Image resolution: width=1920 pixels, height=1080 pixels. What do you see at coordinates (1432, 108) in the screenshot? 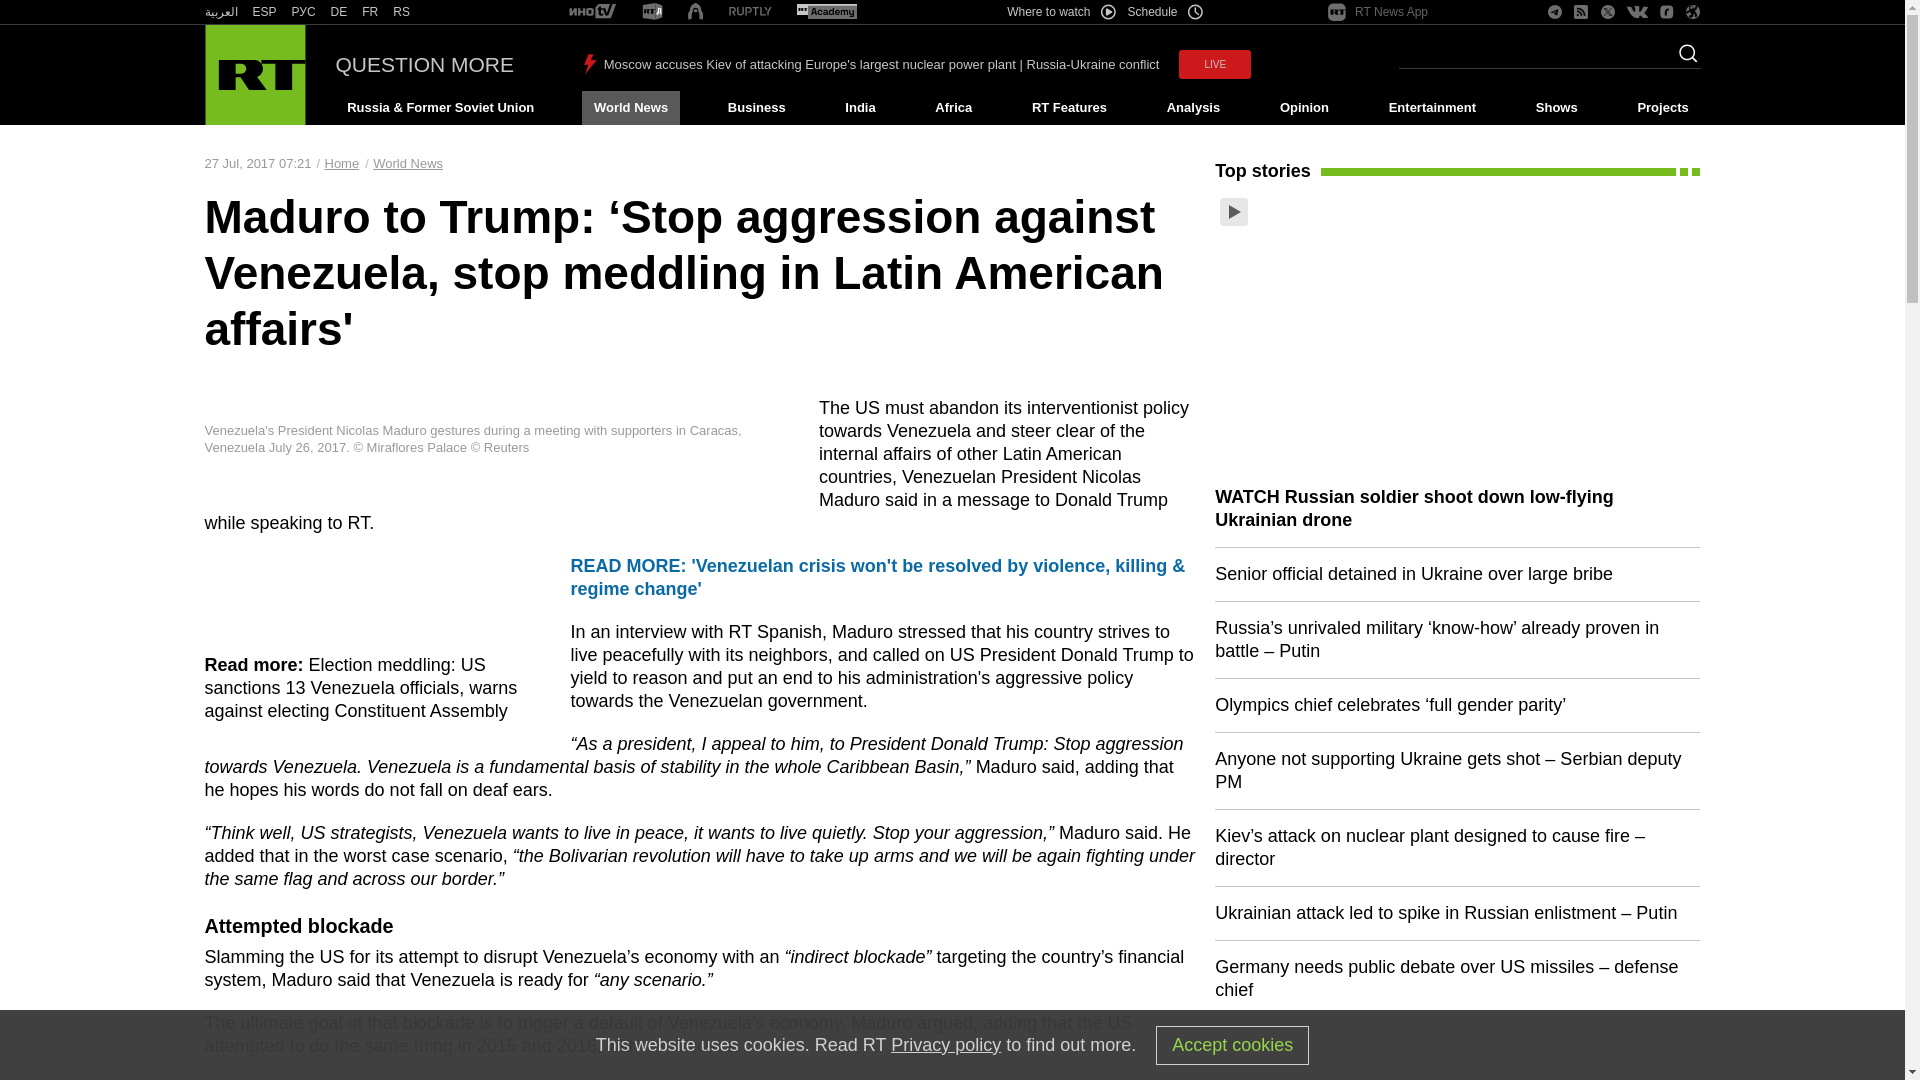
I see `Entertainment` at bounding box center [1432, 108].